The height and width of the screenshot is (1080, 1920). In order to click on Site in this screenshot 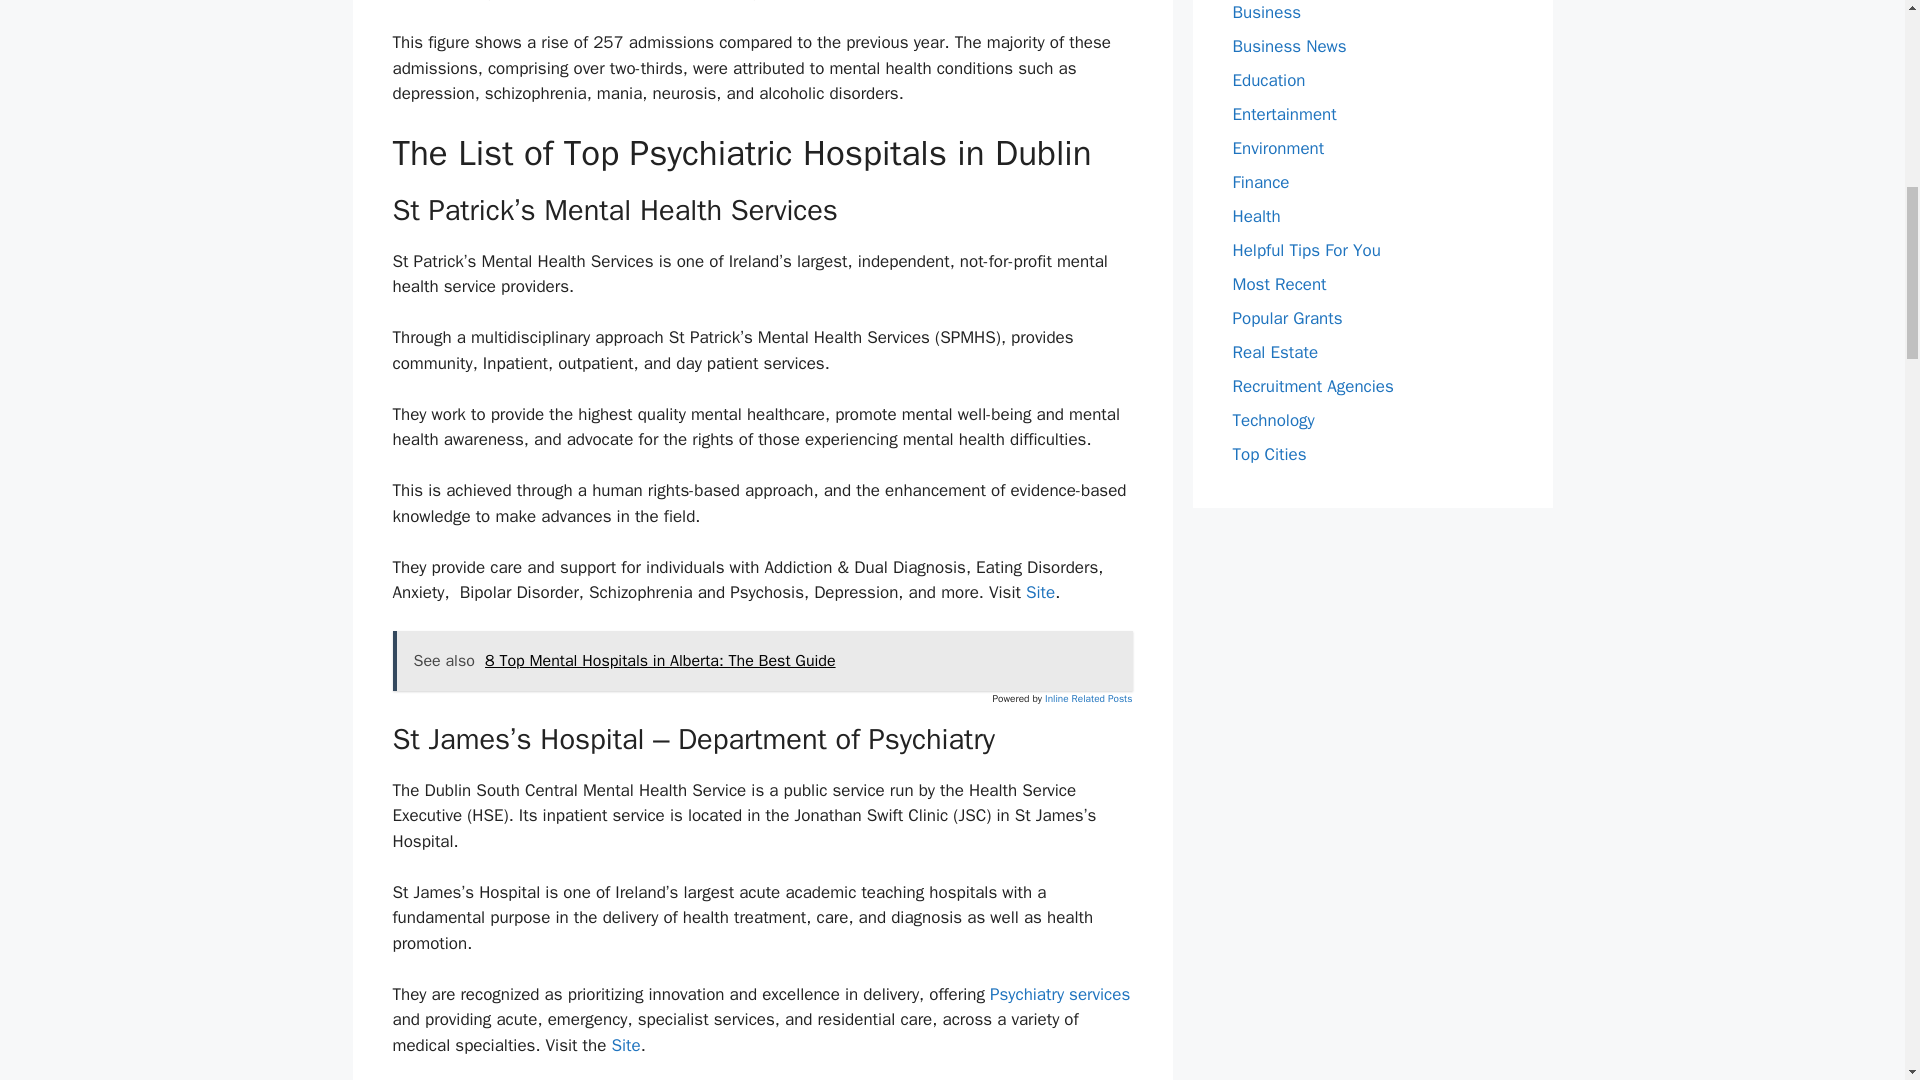, I will do `click(1040, 592)`.